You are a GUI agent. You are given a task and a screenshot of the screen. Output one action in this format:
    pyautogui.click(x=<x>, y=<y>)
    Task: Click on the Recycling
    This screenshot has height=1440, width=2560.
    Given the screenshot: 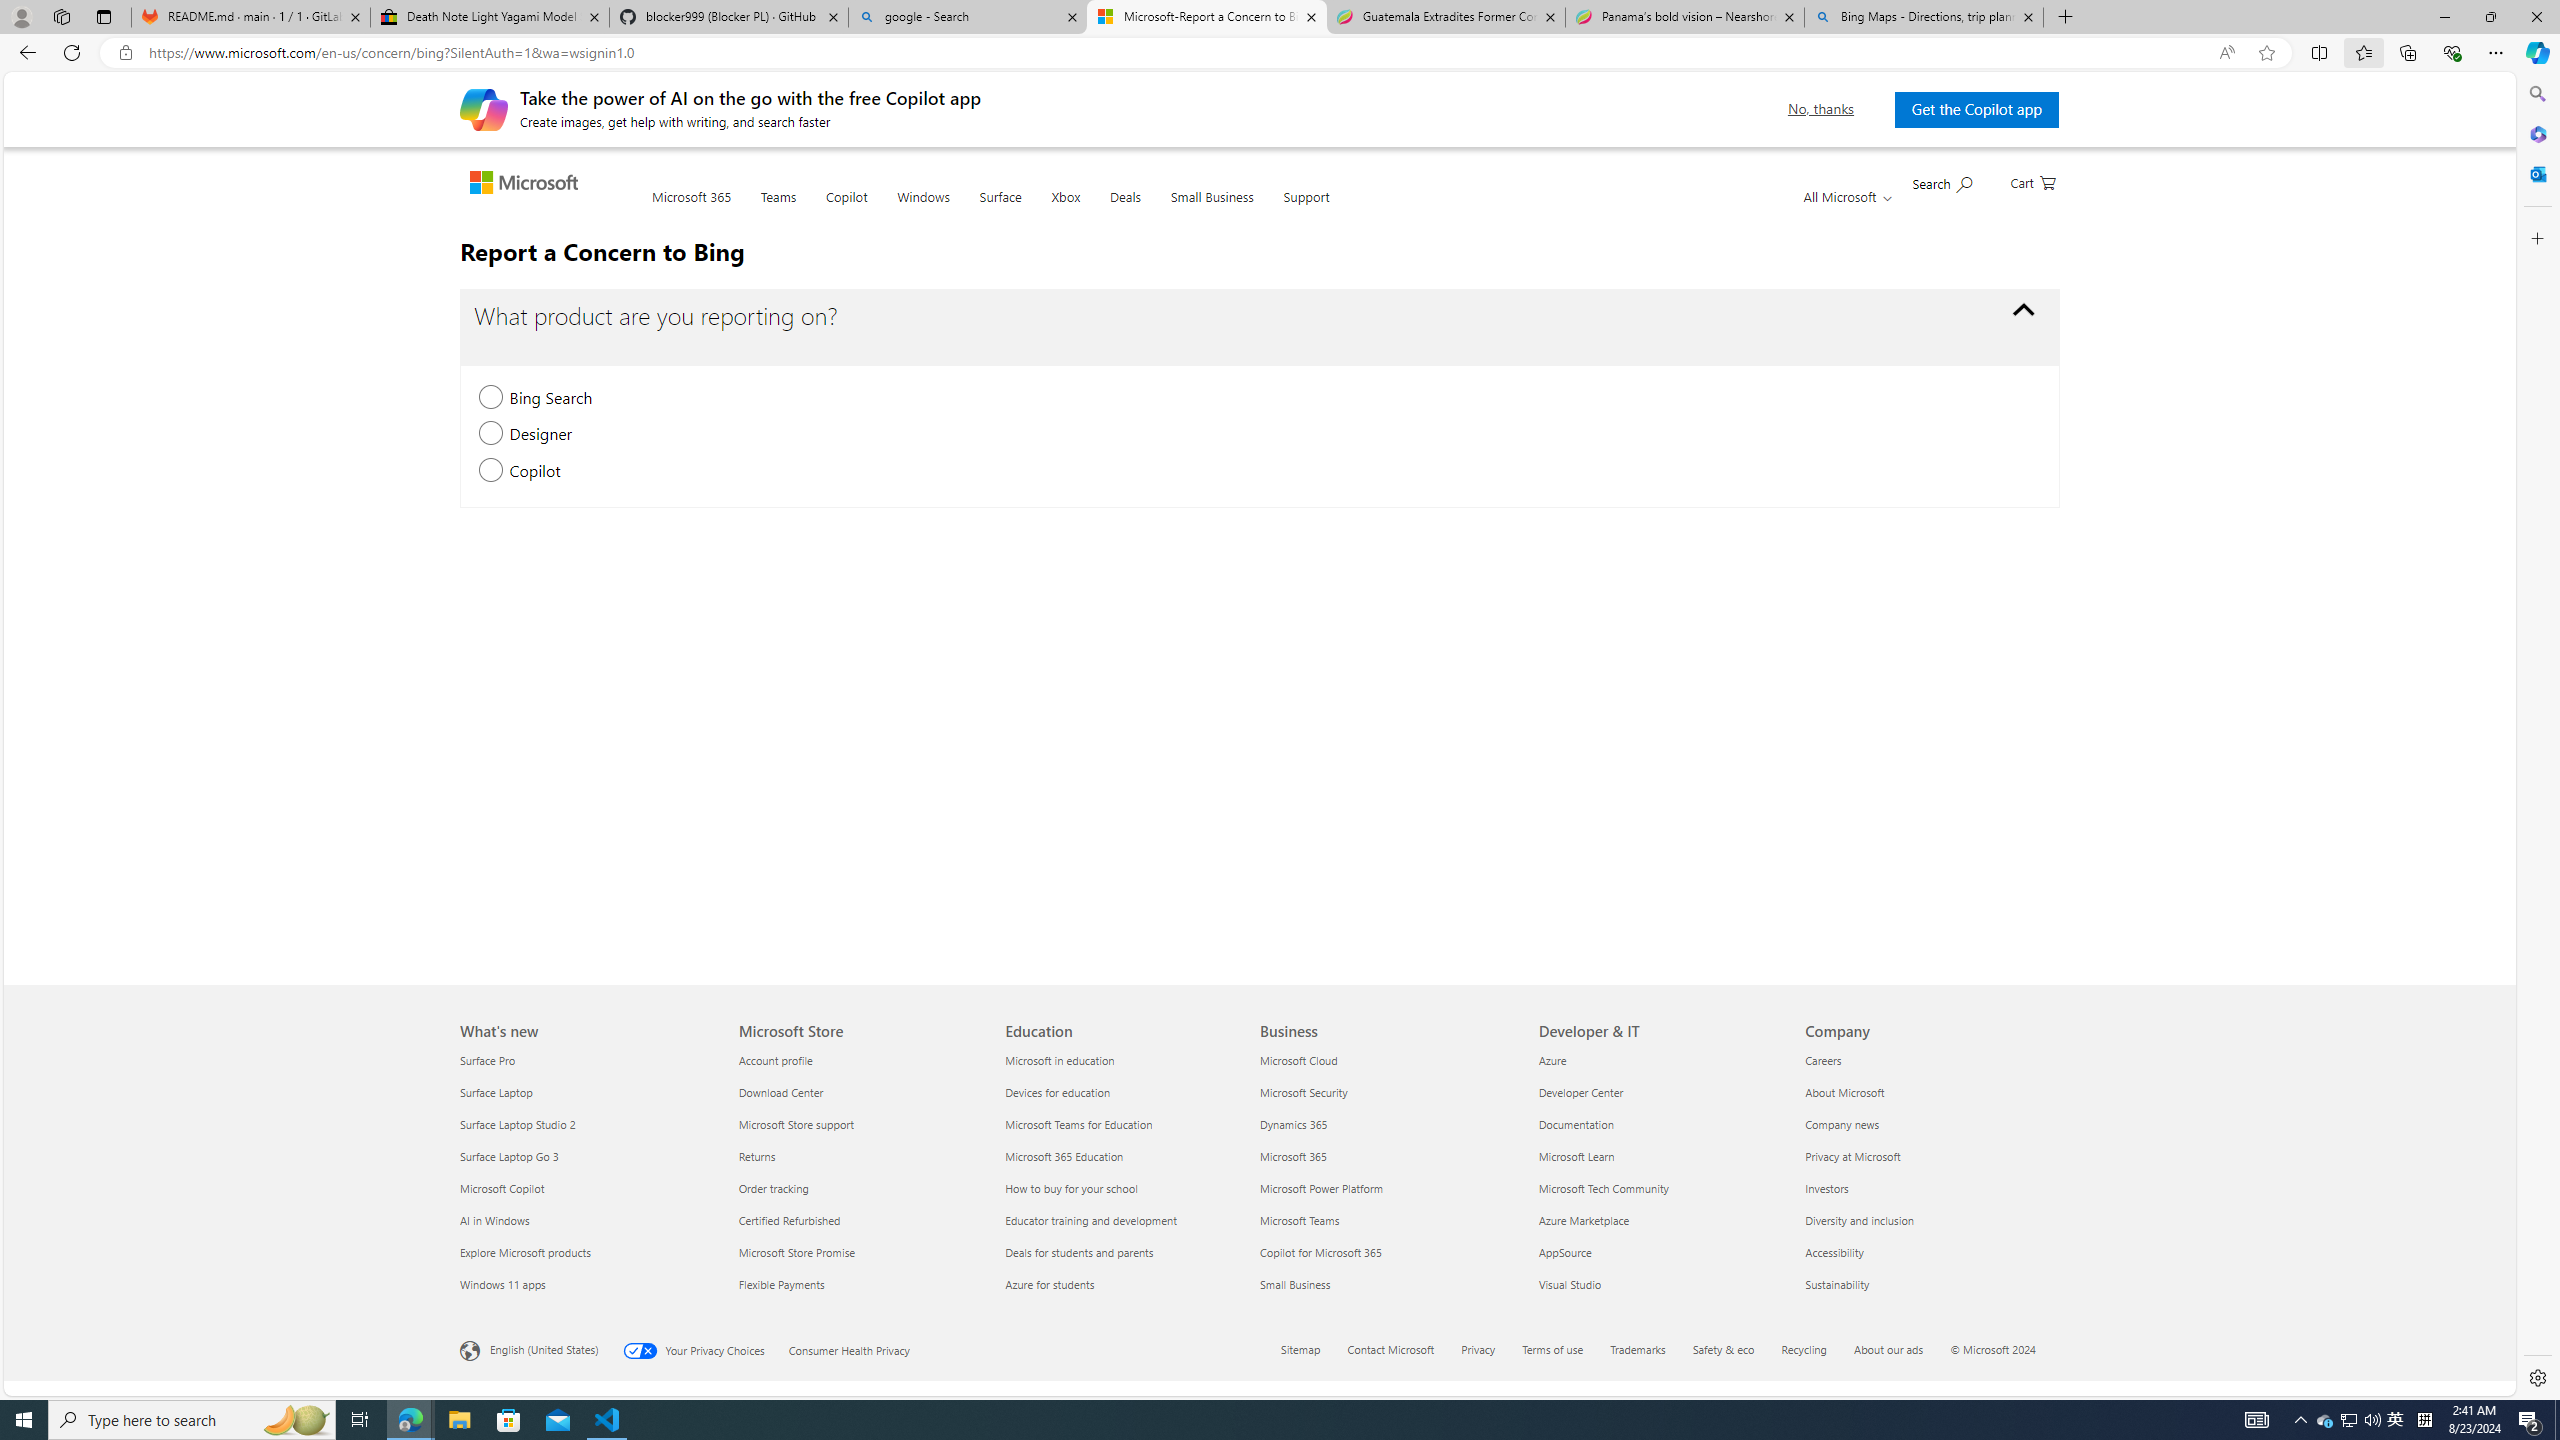 What is the action you would take?
    pyautogui.click(x=1804, y=1348)
    